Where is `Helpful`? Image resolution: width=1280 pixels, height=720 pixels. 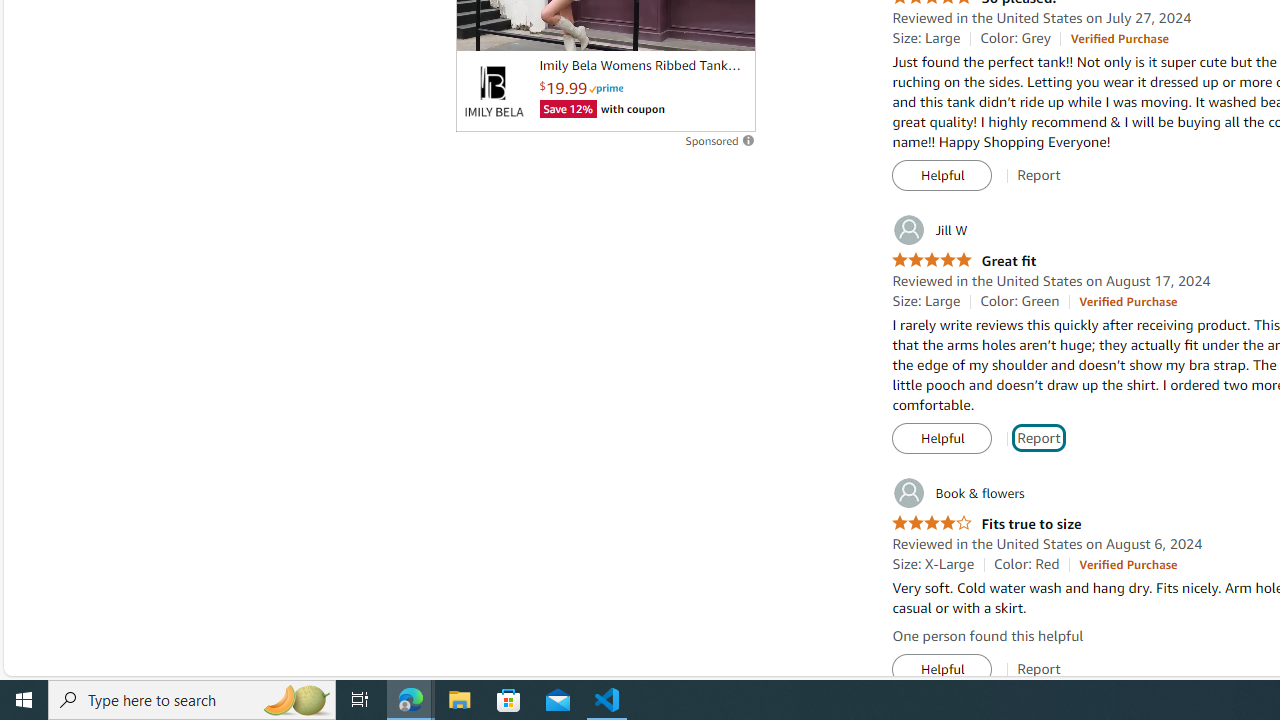
Helpful is located at coordinates (942, 670).